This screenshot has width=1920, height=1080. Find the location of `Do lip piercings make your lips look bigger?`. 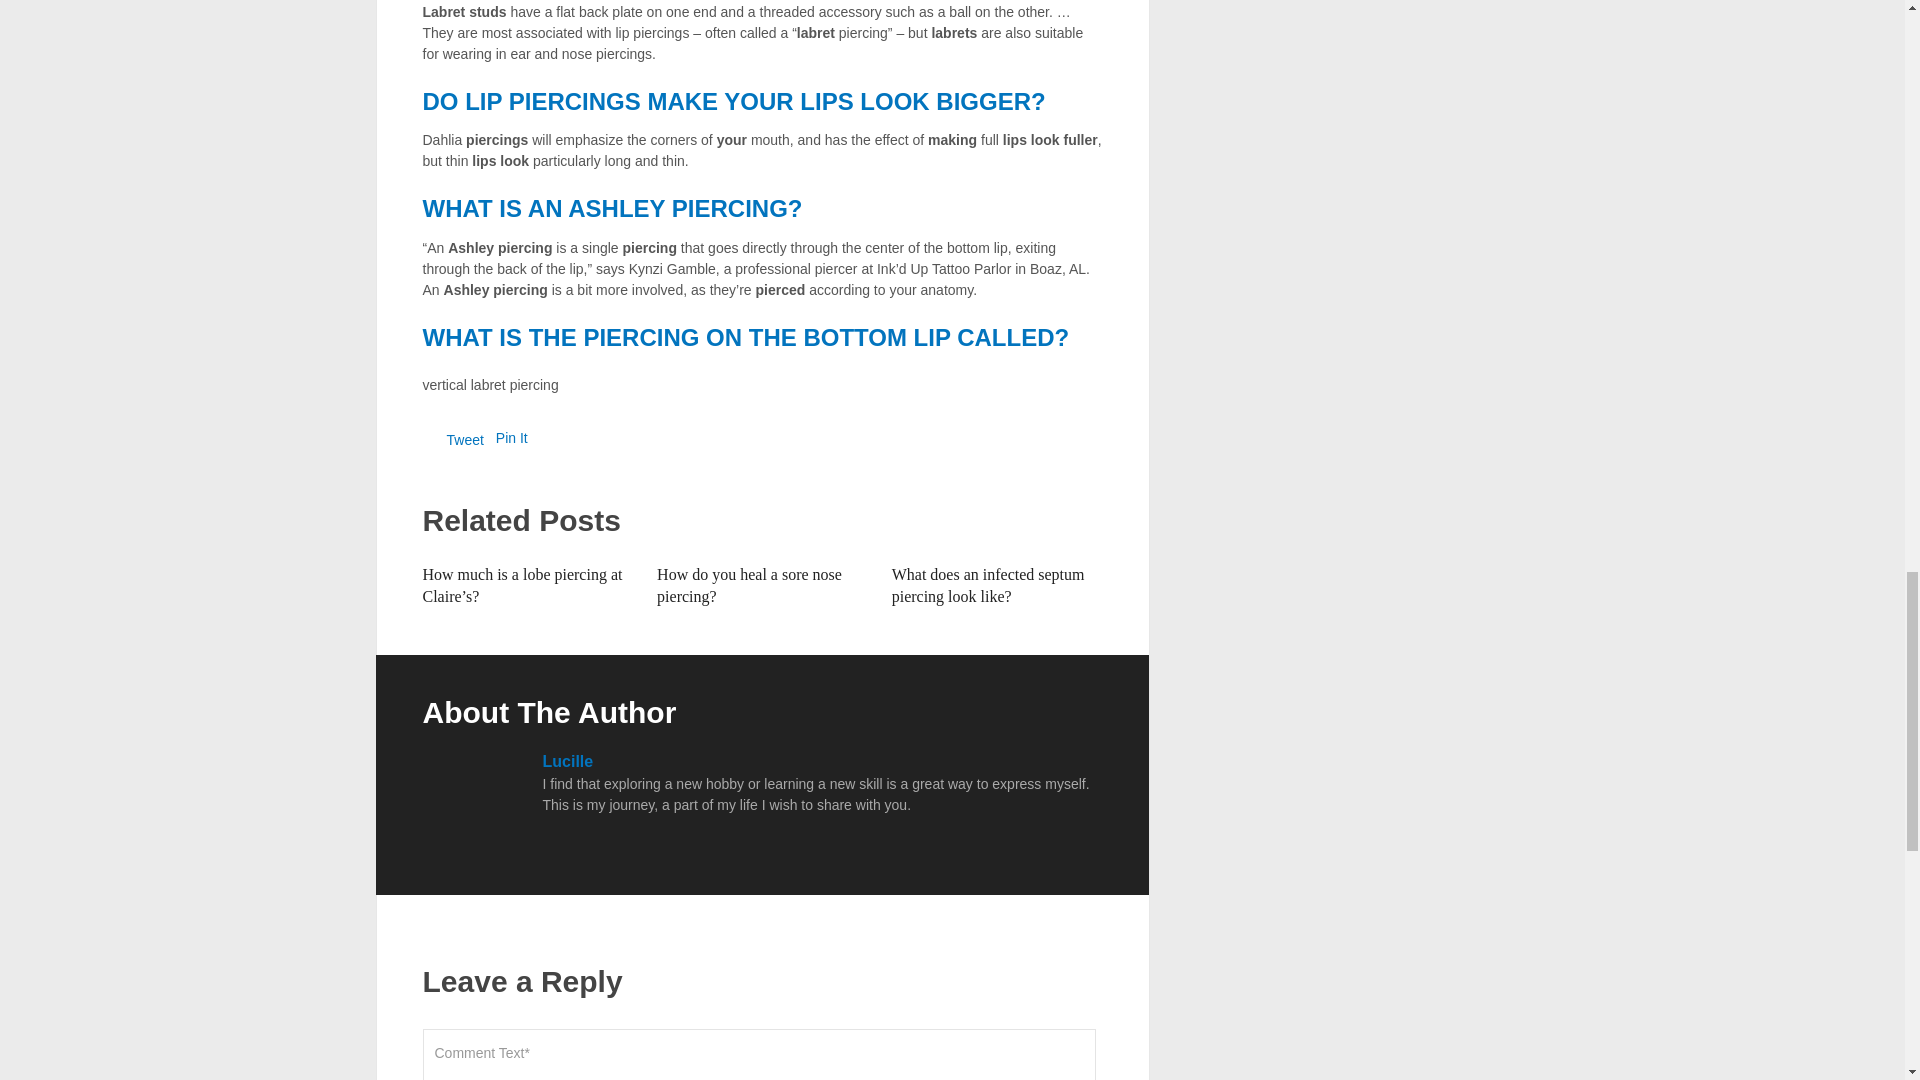

Do lip piercings make your lips look bigger? is located at coordinates (733, 100).